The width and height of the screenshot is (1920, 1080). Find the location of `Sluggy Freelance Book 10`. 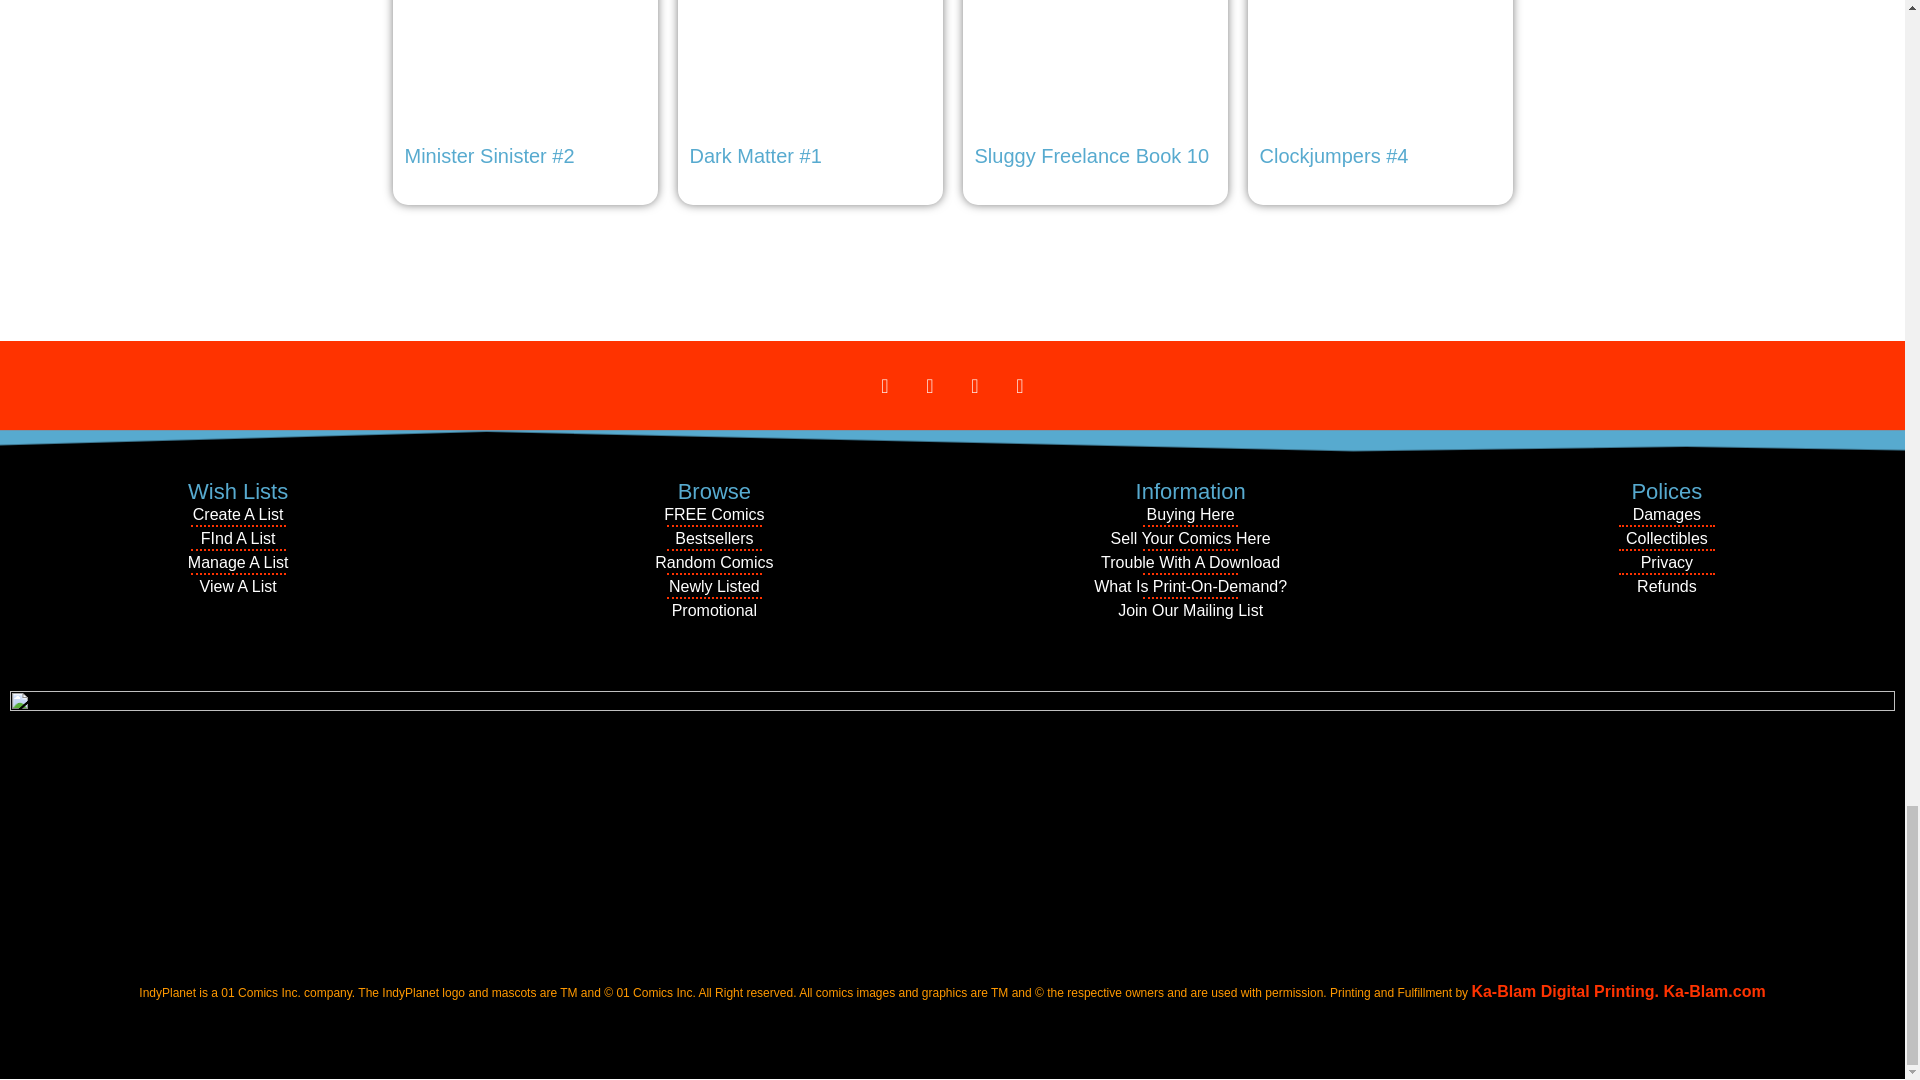

Sluggy Freelance Book 10 is located at coordinates (1094, 89).